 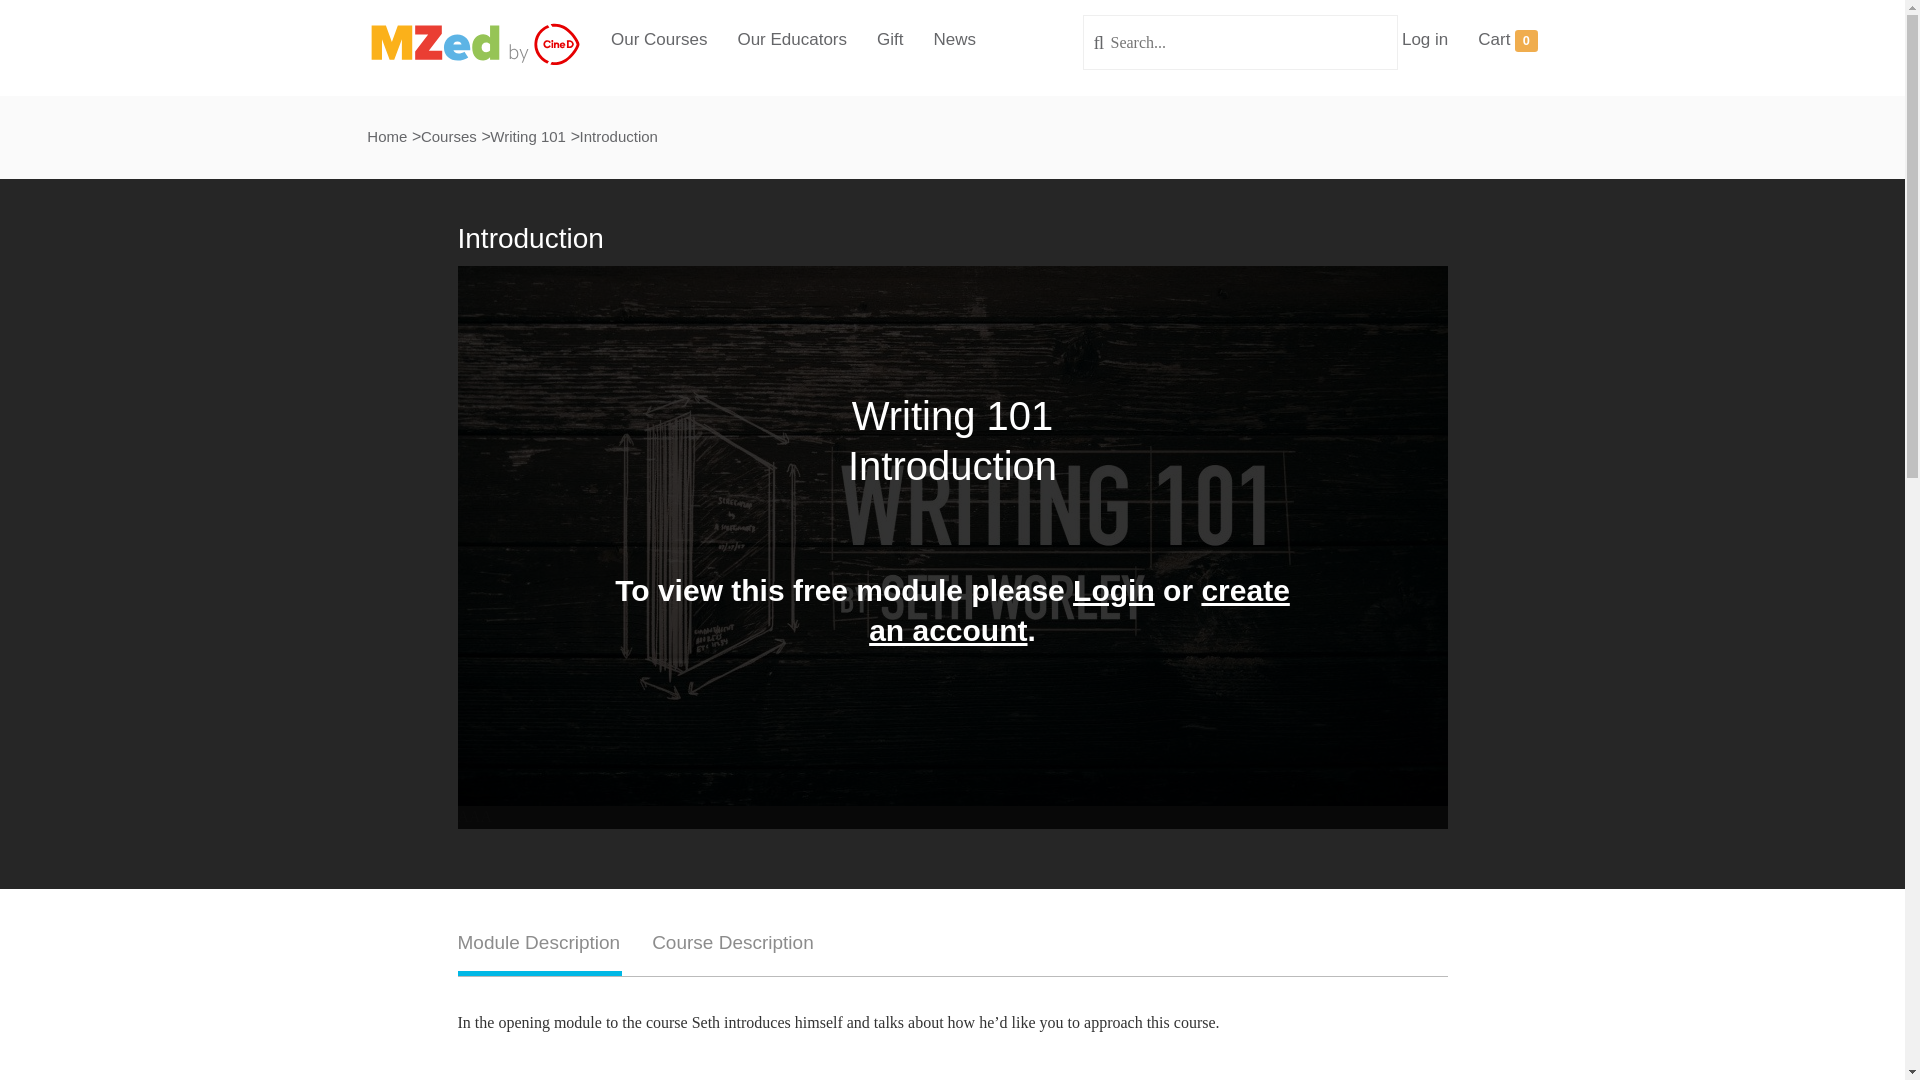 I want to click on Our Educators, so click(x=792, y=40).